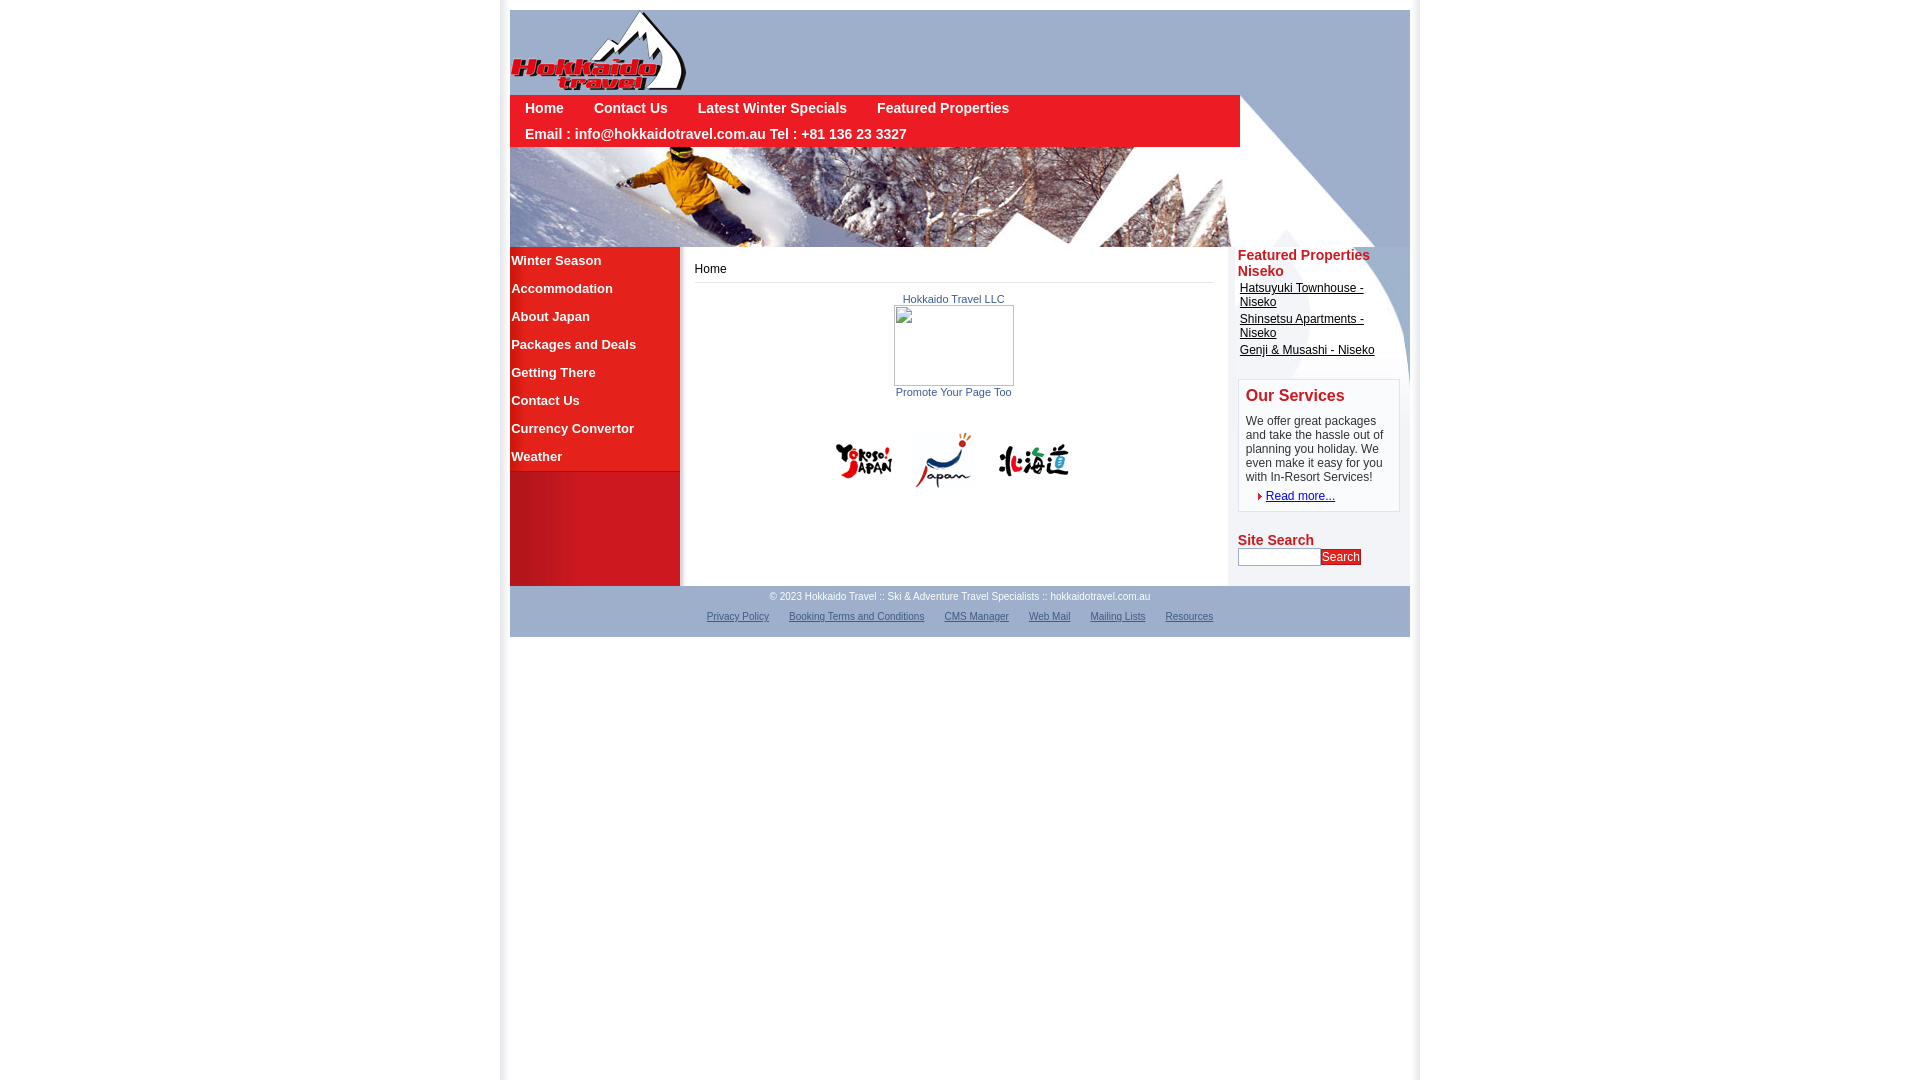 The image size is (1920, 1080). Describe the element at coordinates (1302, 295) in the screenshot. I see `Hatsuyuki Townhouse - Niseko` at that location.